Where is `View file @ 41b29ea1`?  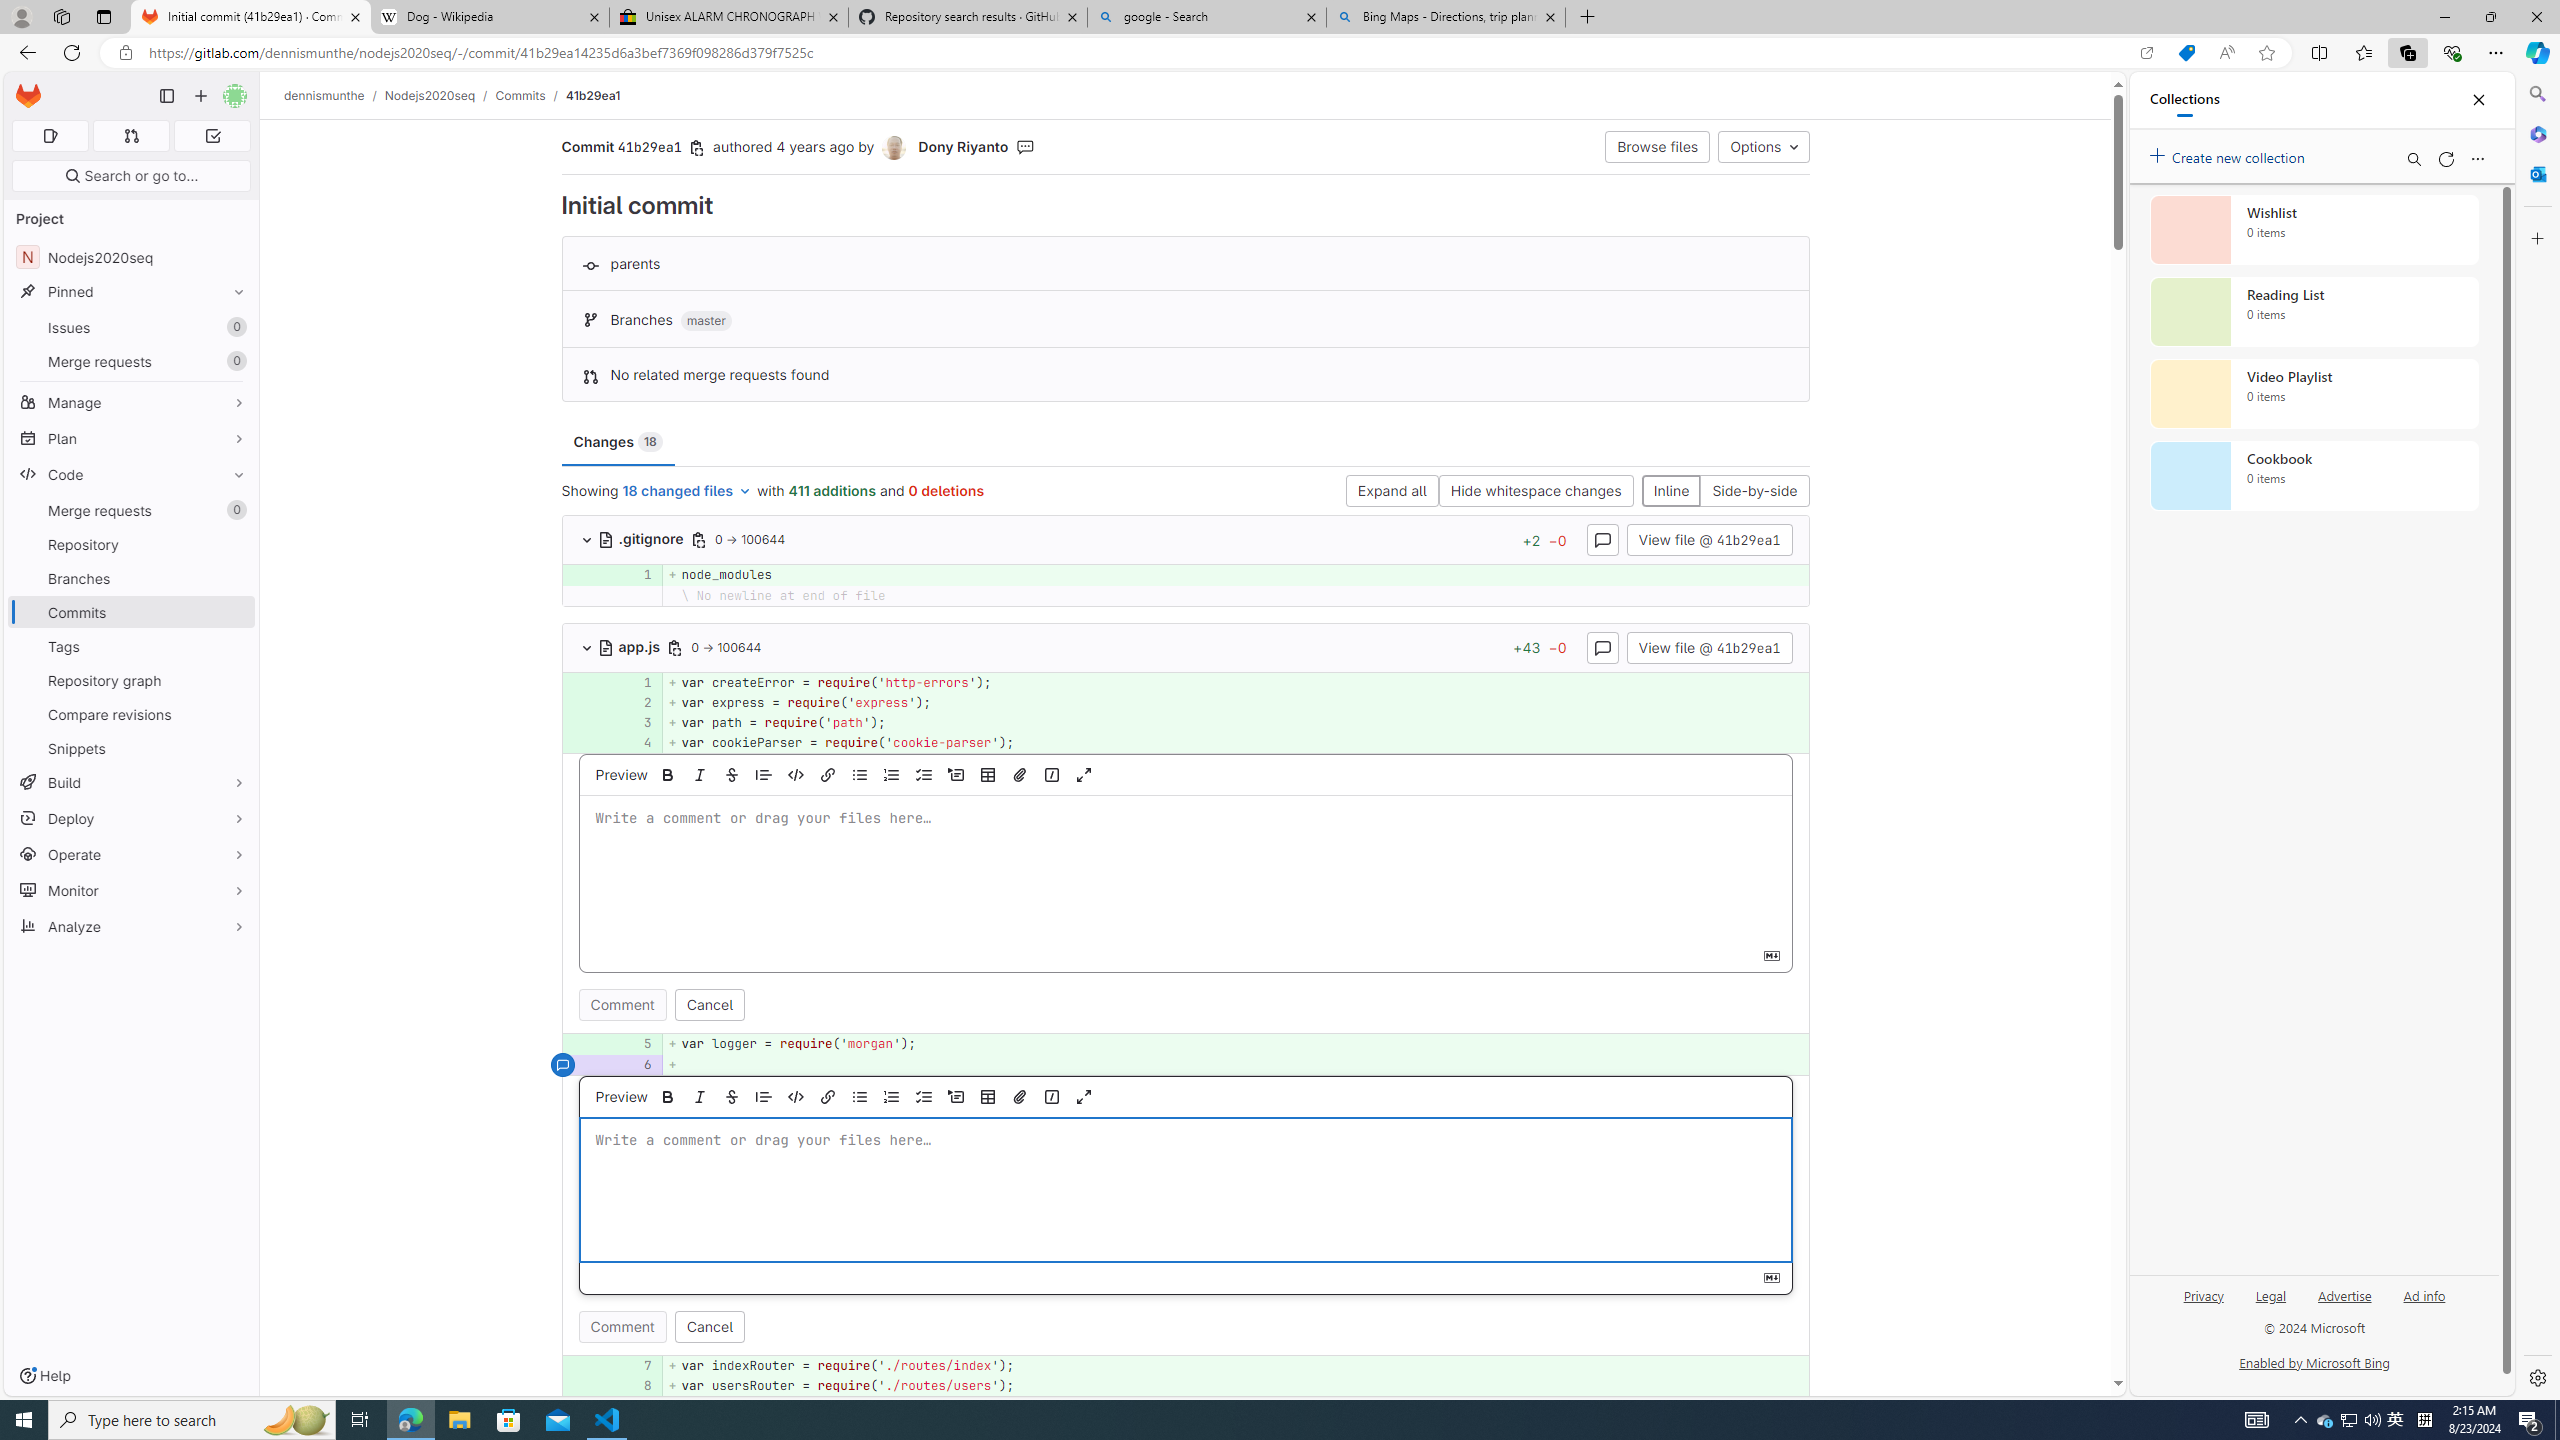
View file @ 41b29ea1 is located at coordinates (1708, 646).